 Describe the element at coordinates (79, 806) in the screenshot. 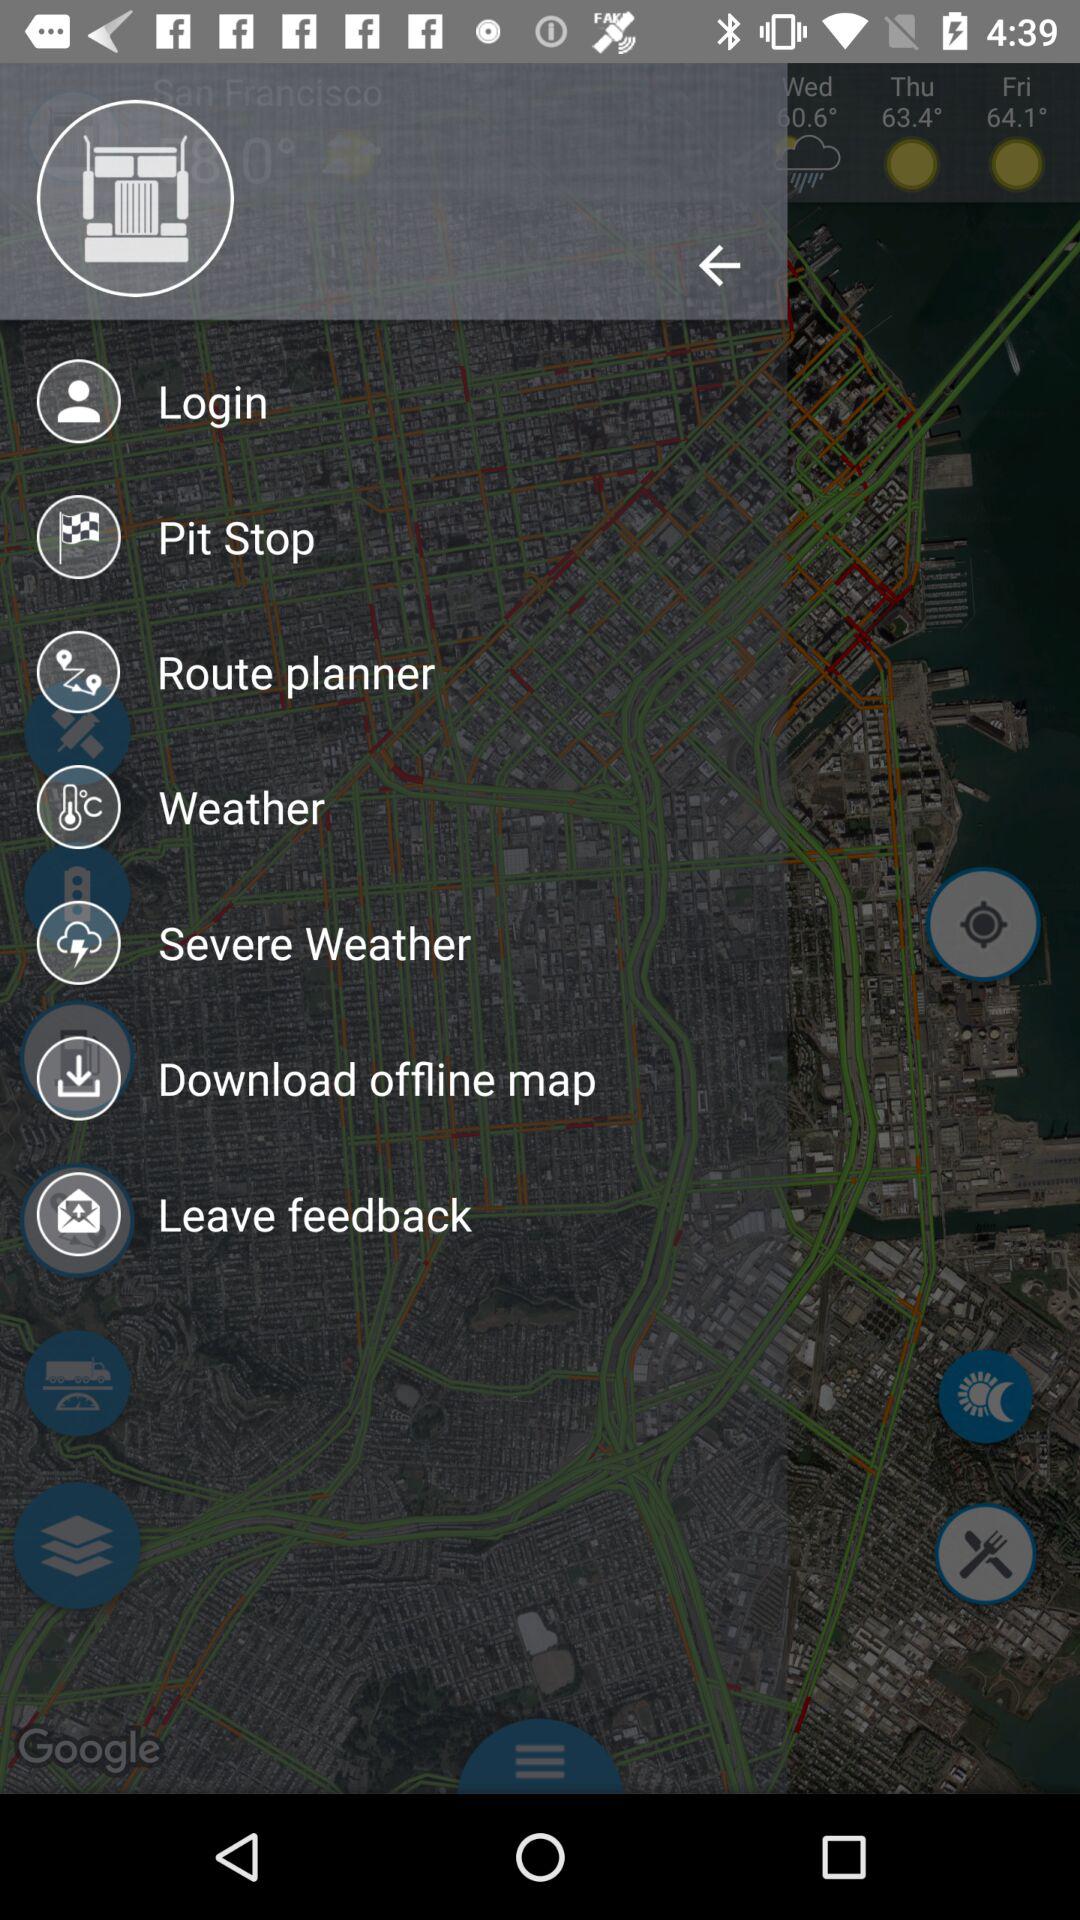

I see `click on icon left to weather` at that location.